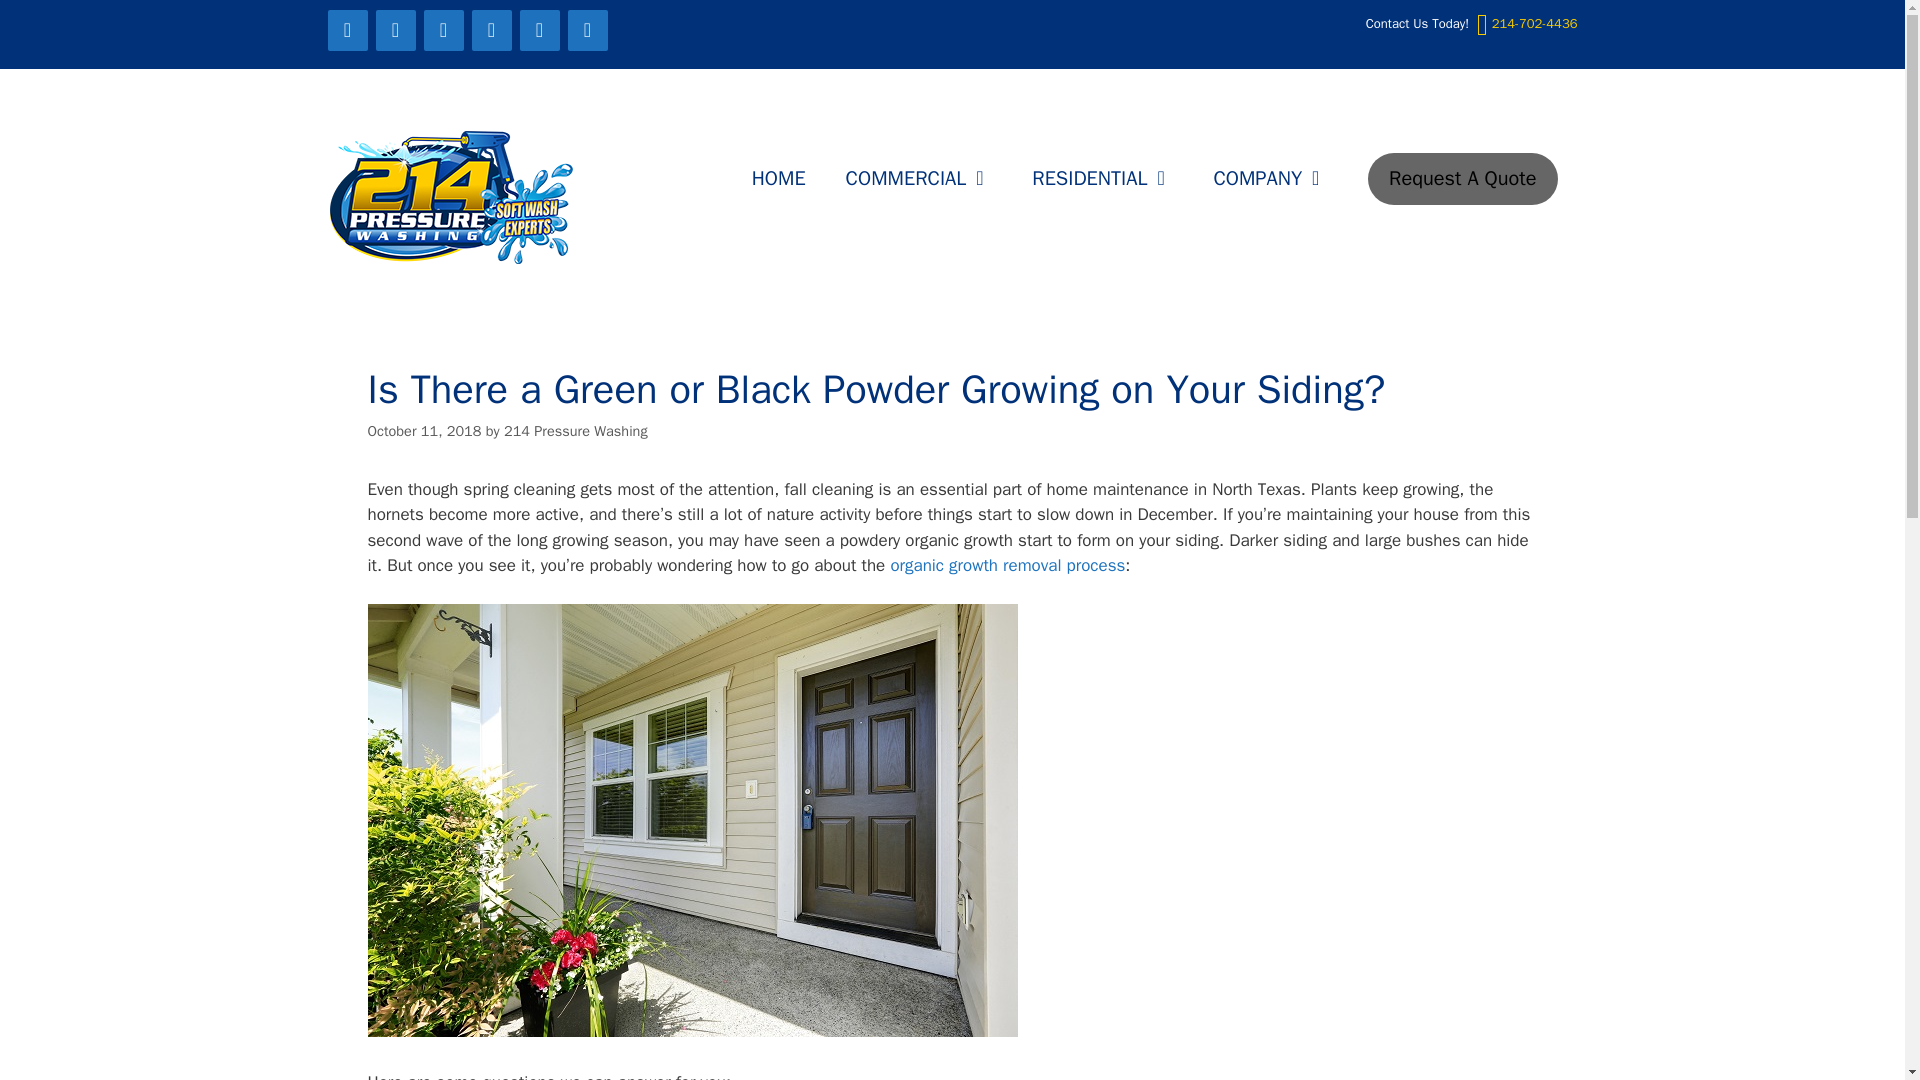  Describe the element at coordinates (348, 30) in the screenshot. I see `Facebook` at that location.